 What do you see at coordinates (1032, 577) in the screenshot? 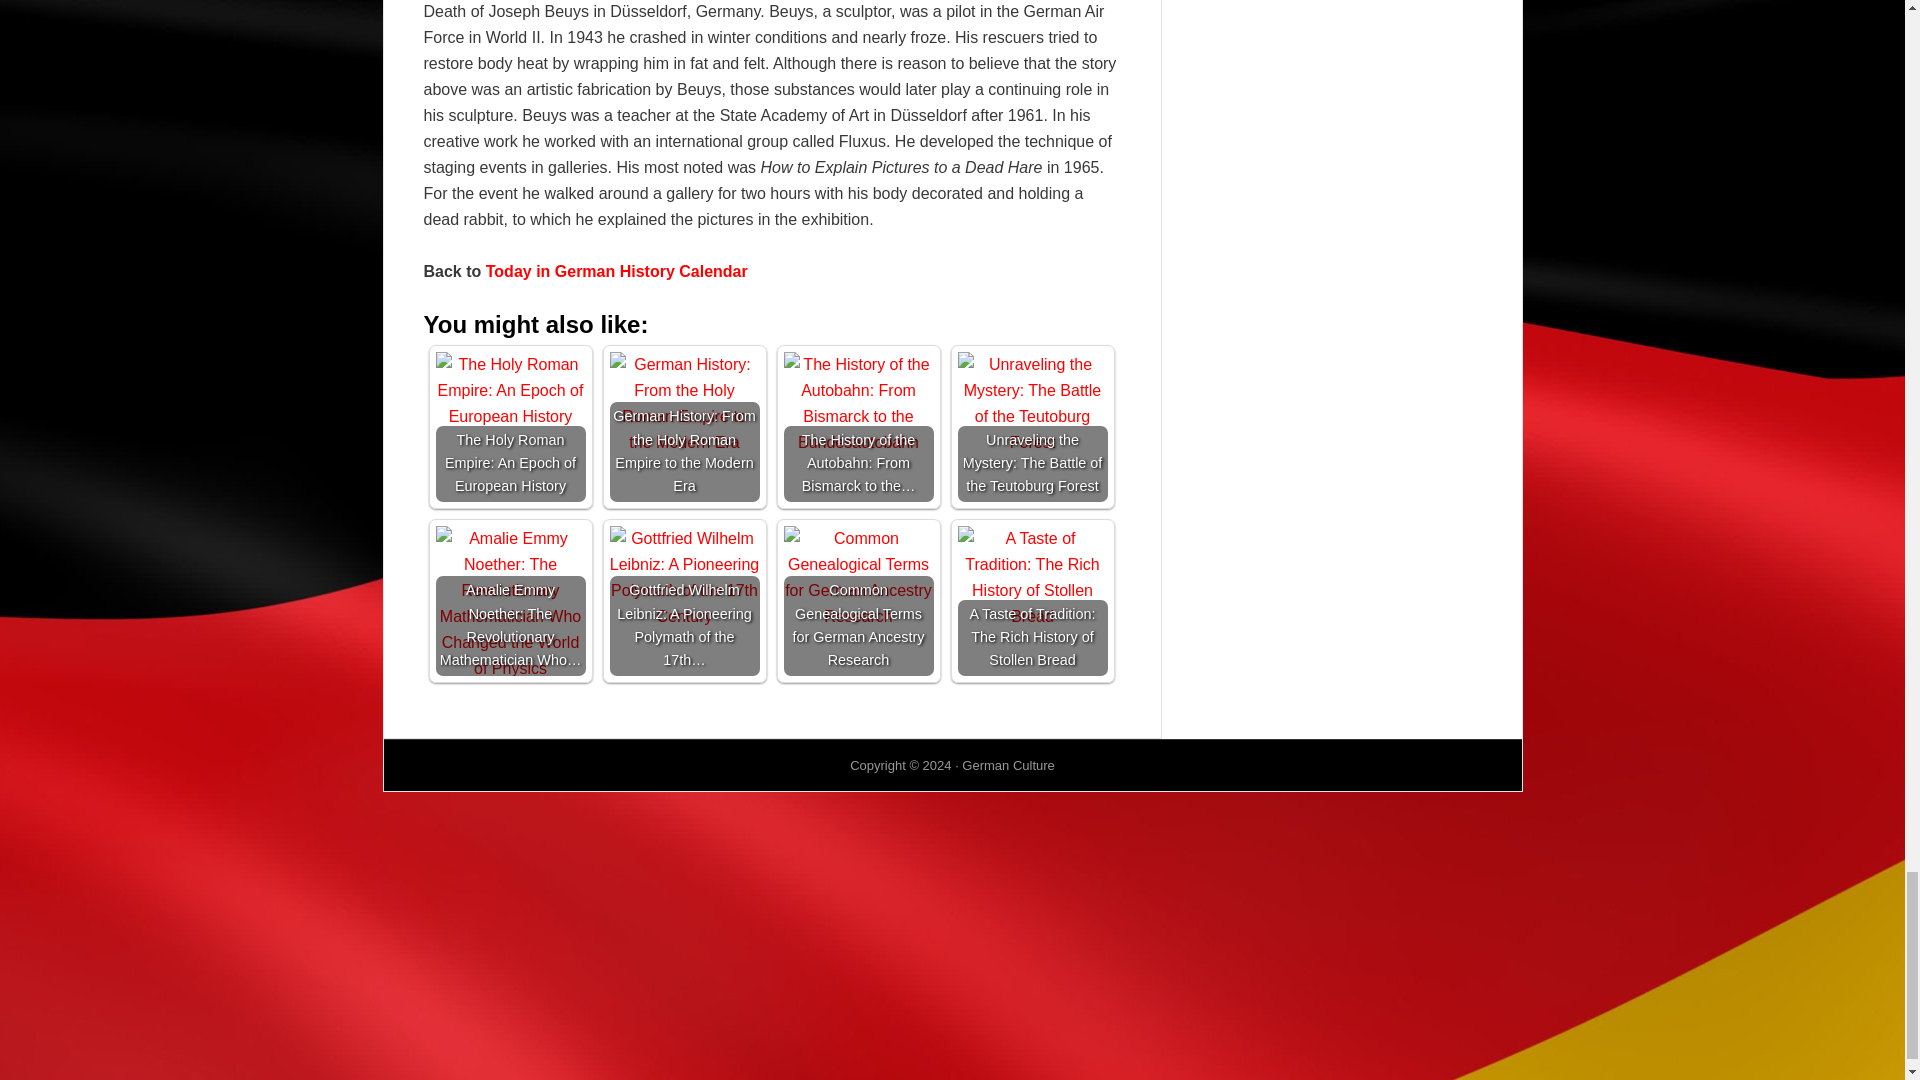
I see `A Taste of Tradition: The Rich History of Stollen Bread` at bounding box center [1032, 577].